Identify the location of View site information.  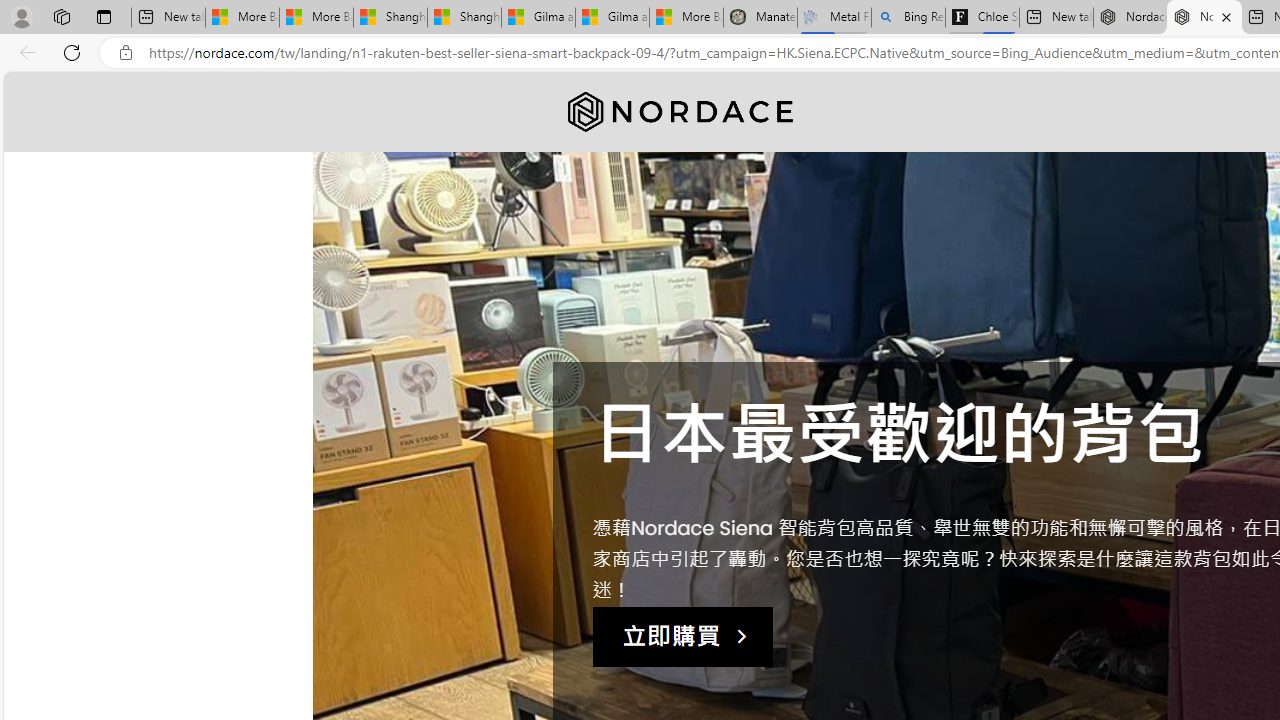
(126, 53).